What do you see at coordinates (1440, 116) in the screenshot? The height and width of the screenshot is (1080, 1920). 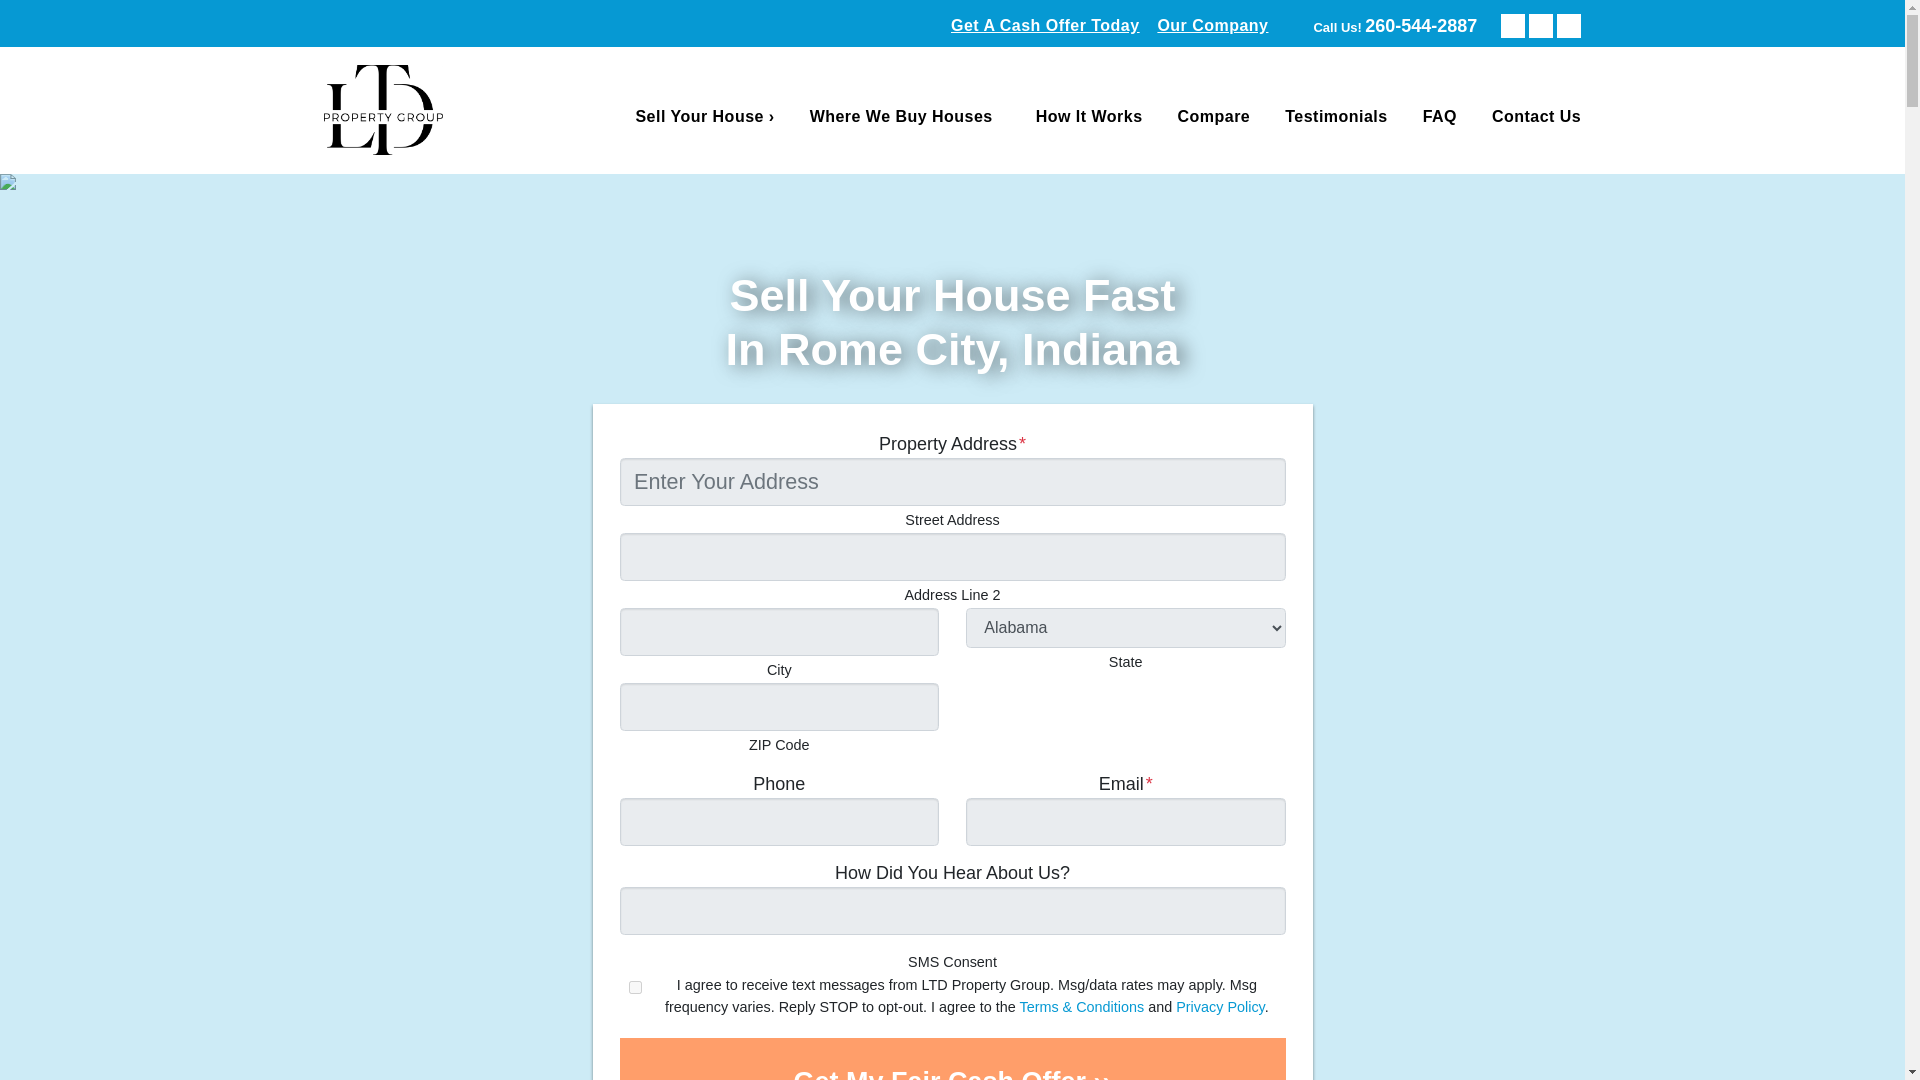 I see `Where We Buy Houses` at bounding box center [1440, 116].